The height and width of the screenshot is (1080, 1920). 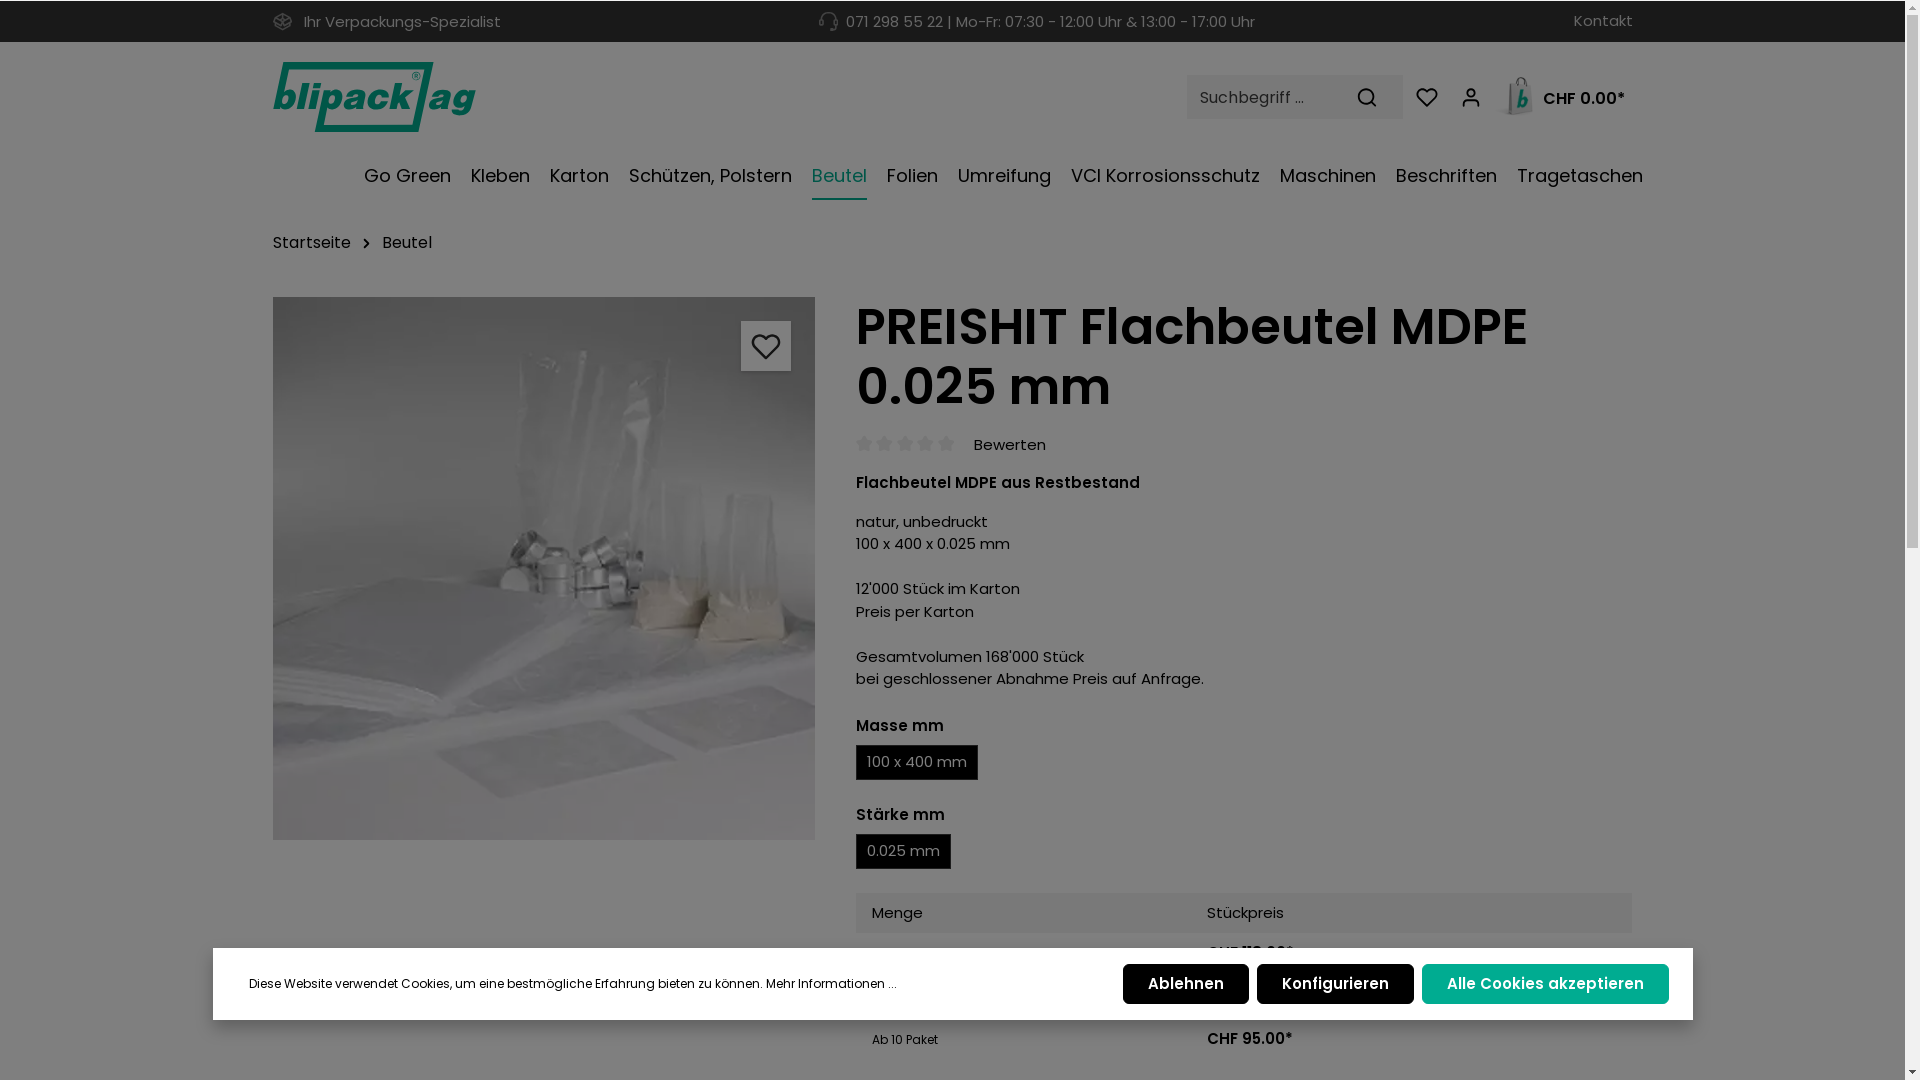 I want to click on Startseite, so click(x=311, y=242).